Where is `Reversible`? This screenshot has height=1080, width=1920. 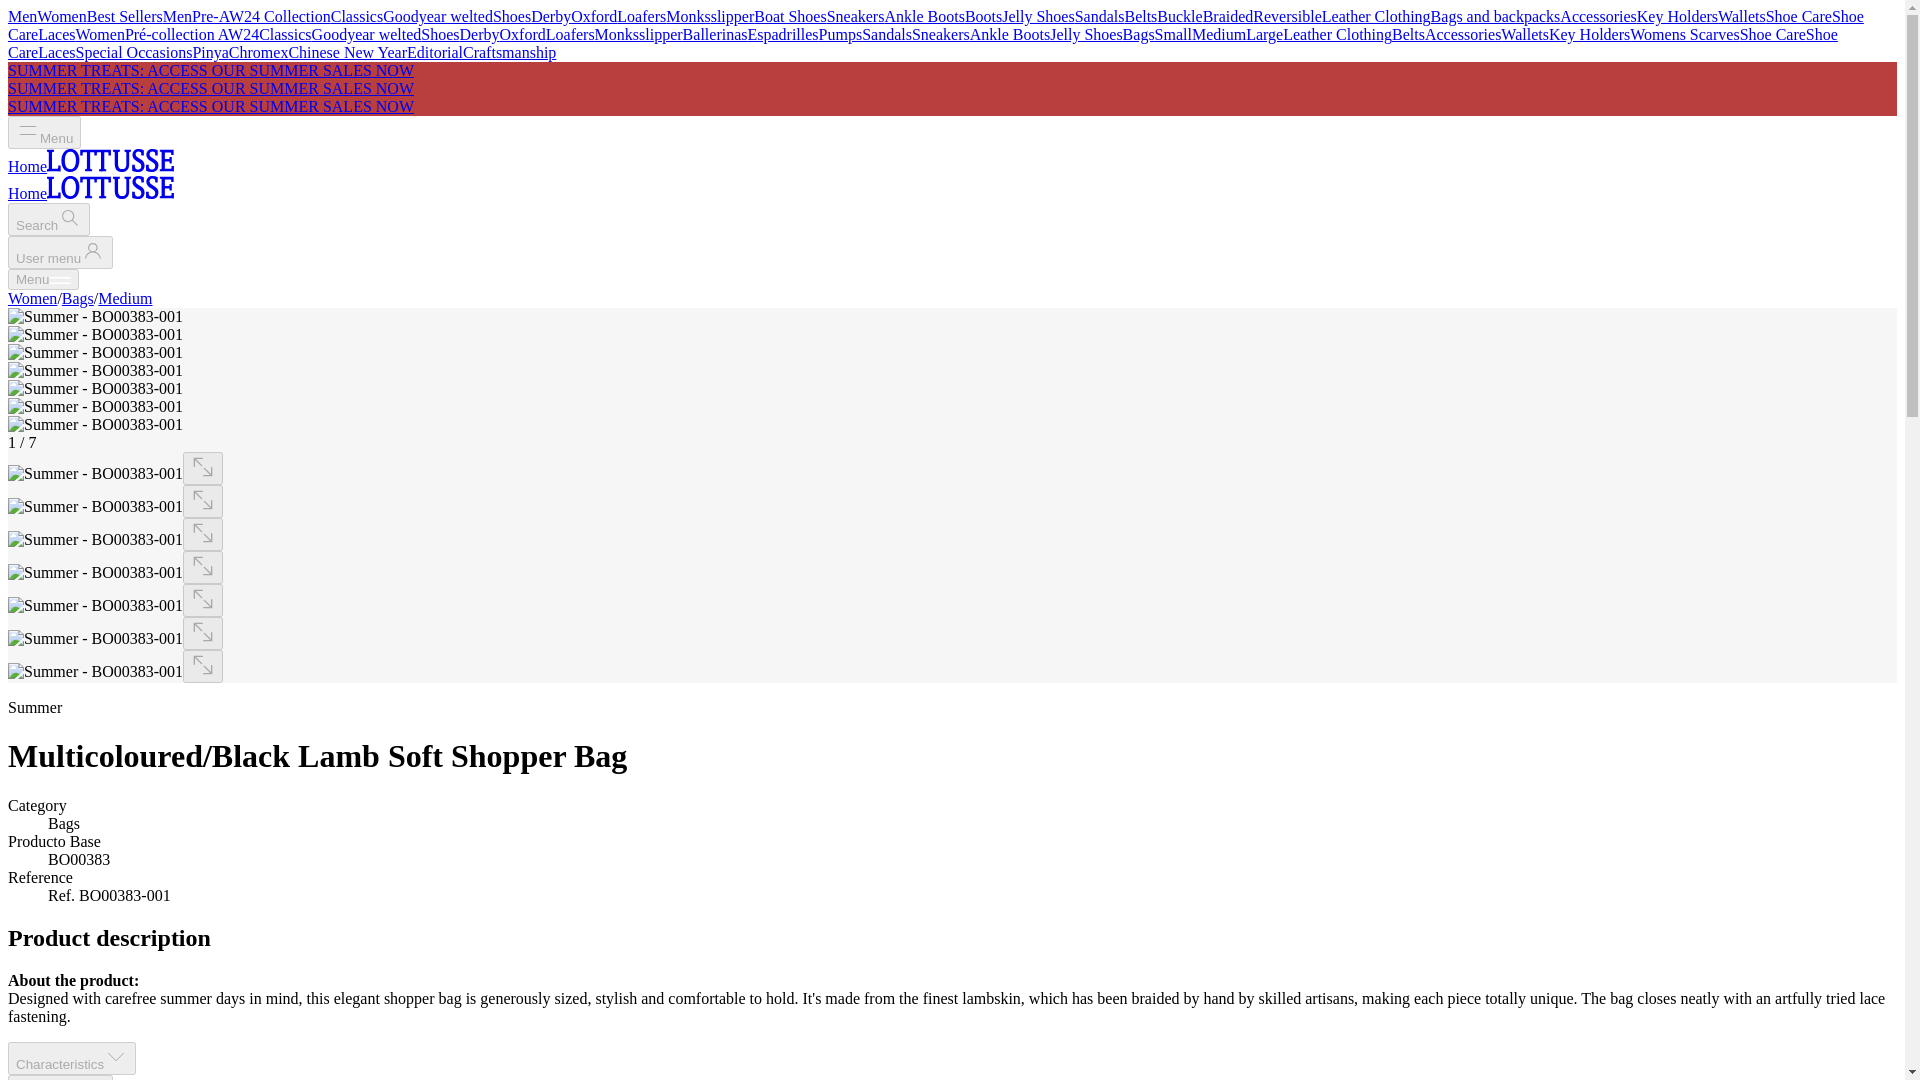
Reversible is located at coordinates (1286, 16).